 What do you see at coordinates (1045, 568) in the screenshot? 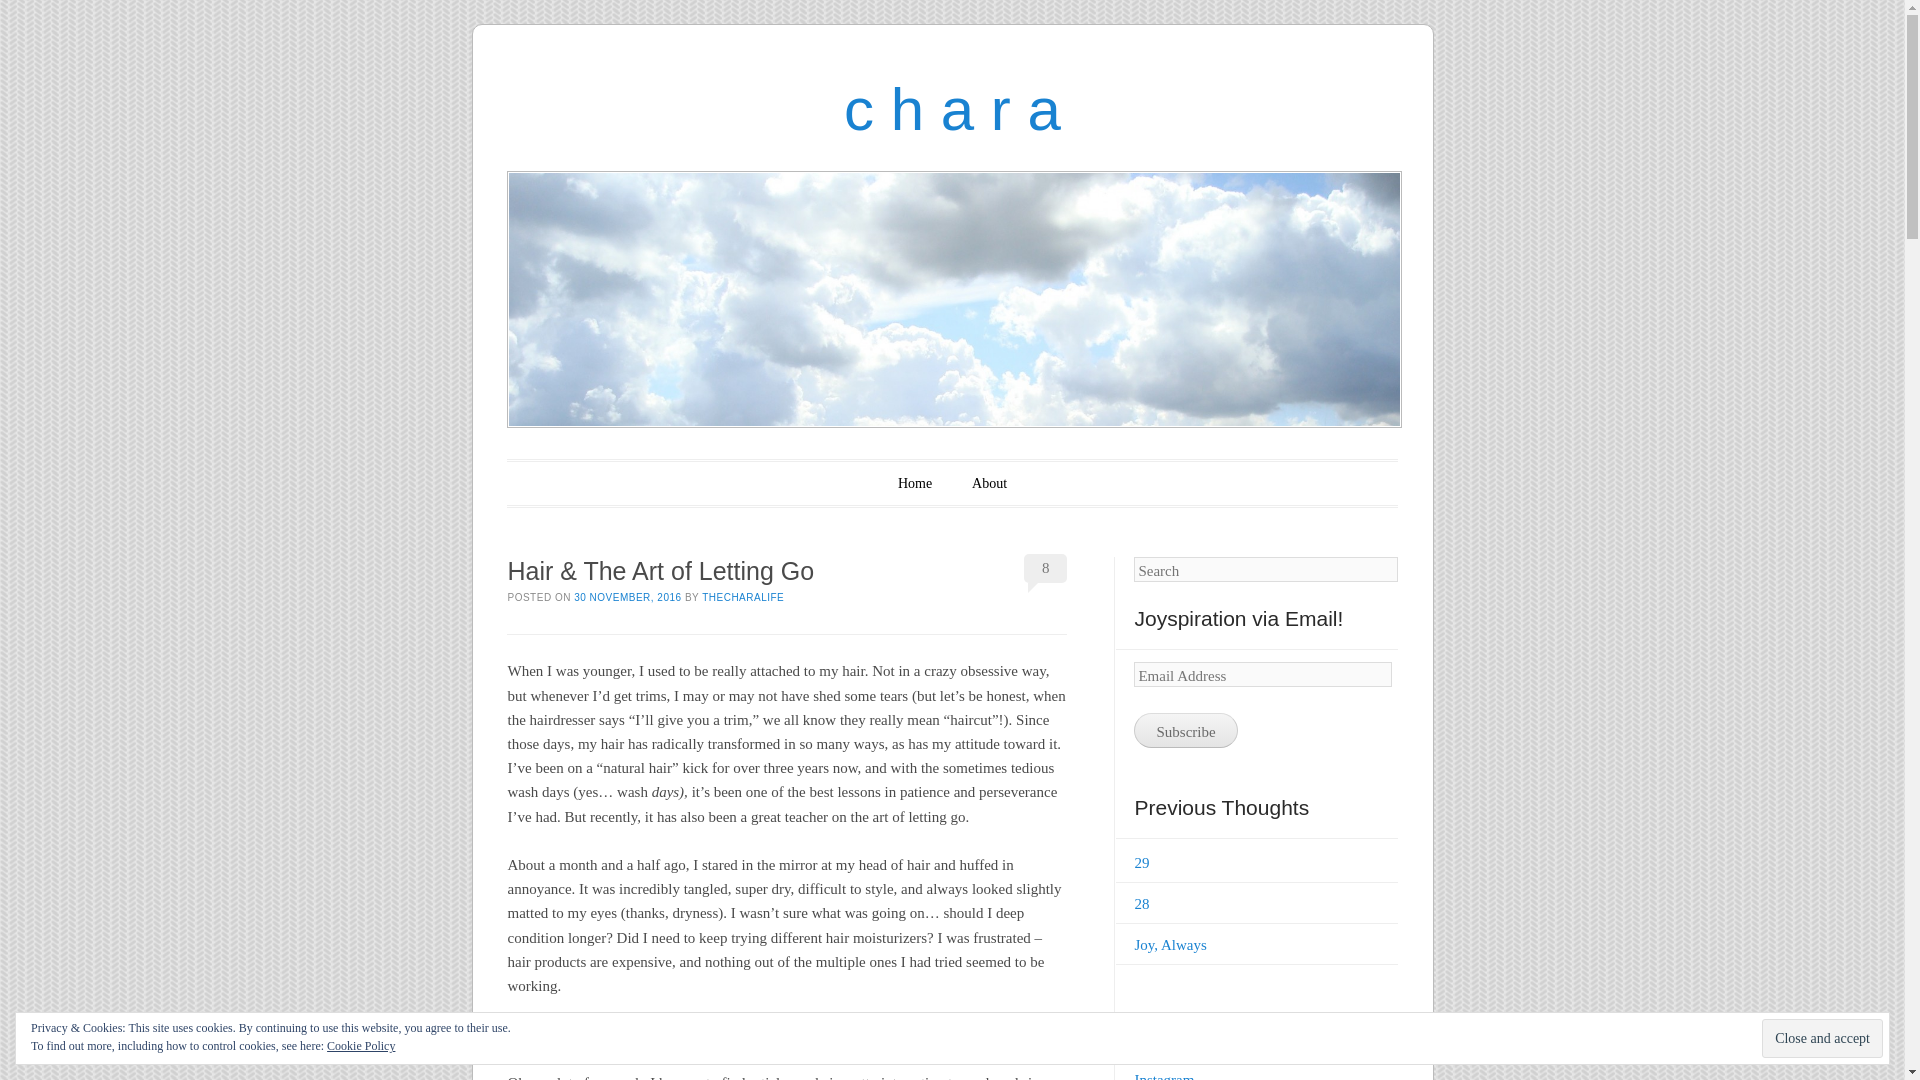
I see `8` at bounding box center [1045, 568].